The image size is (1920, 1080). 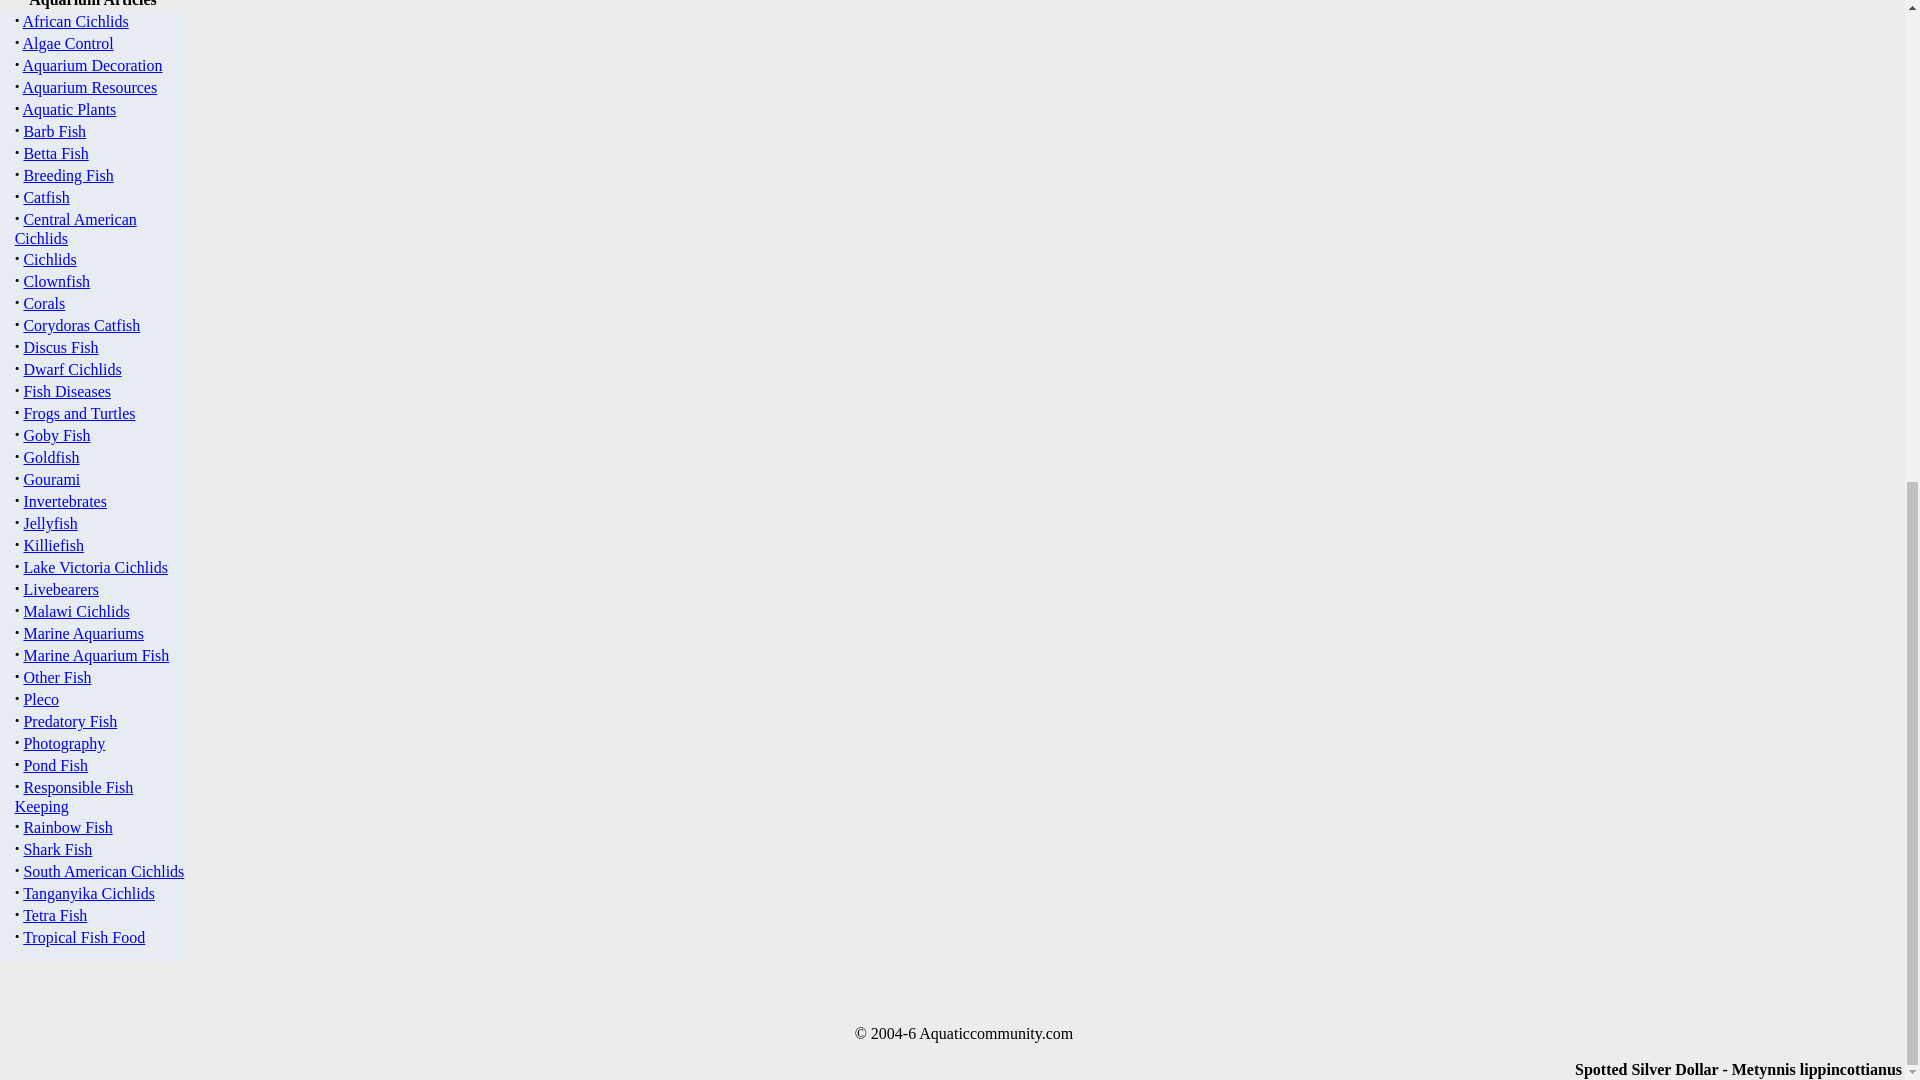 What do you see at coordinates (50, 457) in the screenshot?
I see `Goldfish` at bounding box center [50, 457].